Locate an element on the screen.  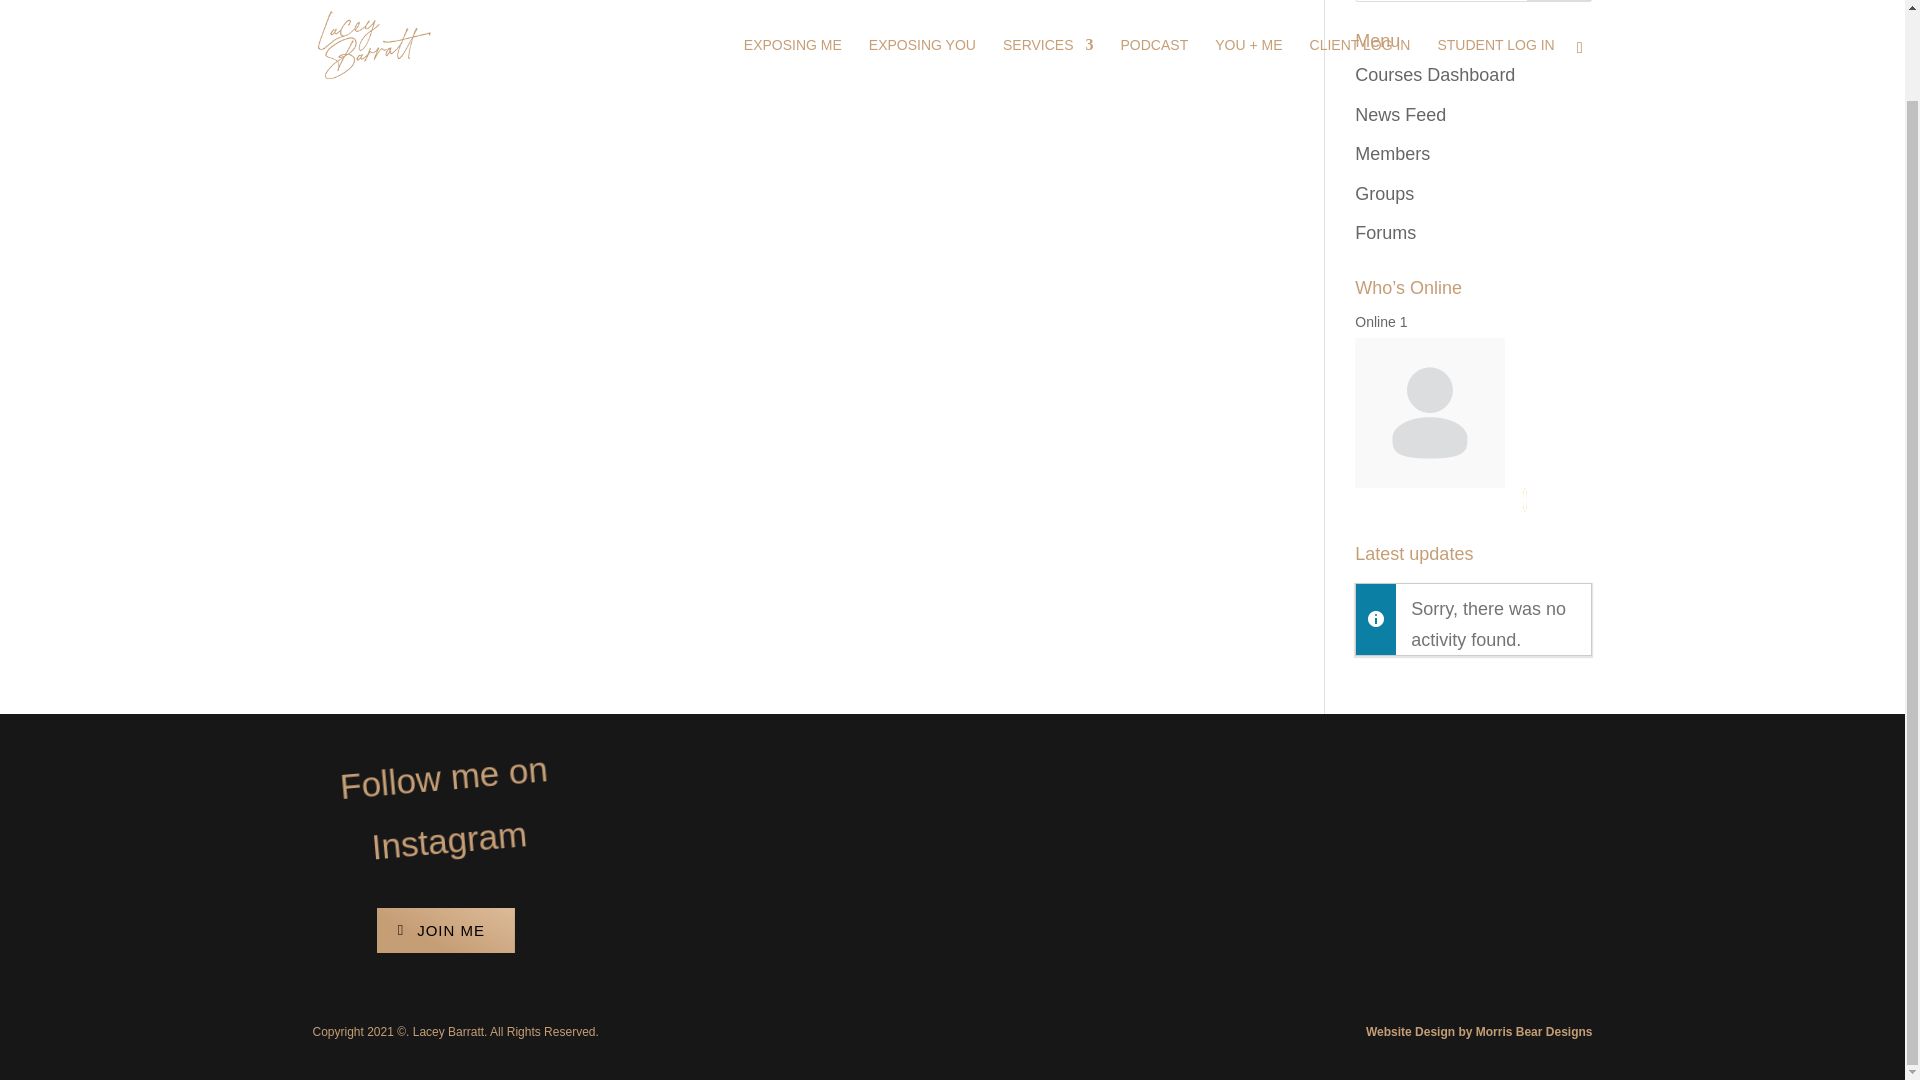
News Feed is located at coordinates (1400, 114).